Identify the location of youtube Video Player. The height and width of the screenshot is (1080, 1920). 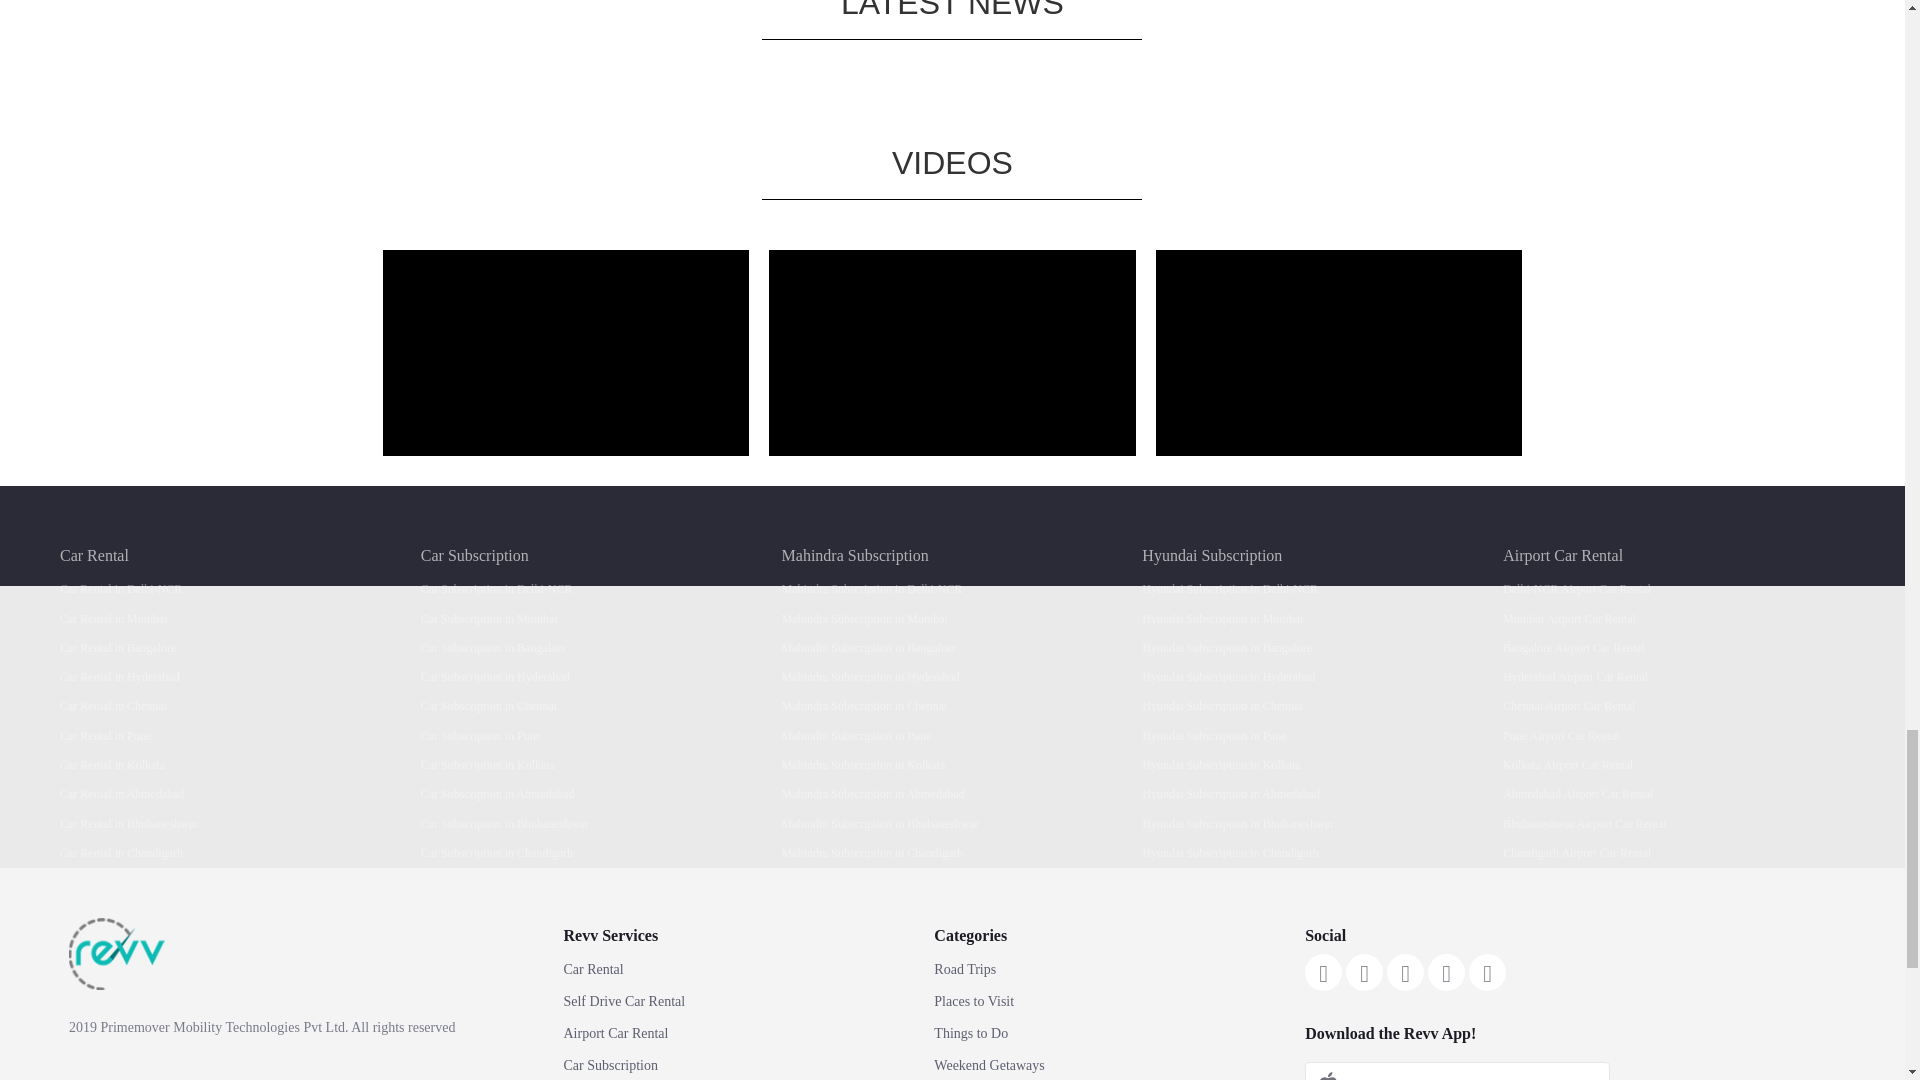
(565, 352).